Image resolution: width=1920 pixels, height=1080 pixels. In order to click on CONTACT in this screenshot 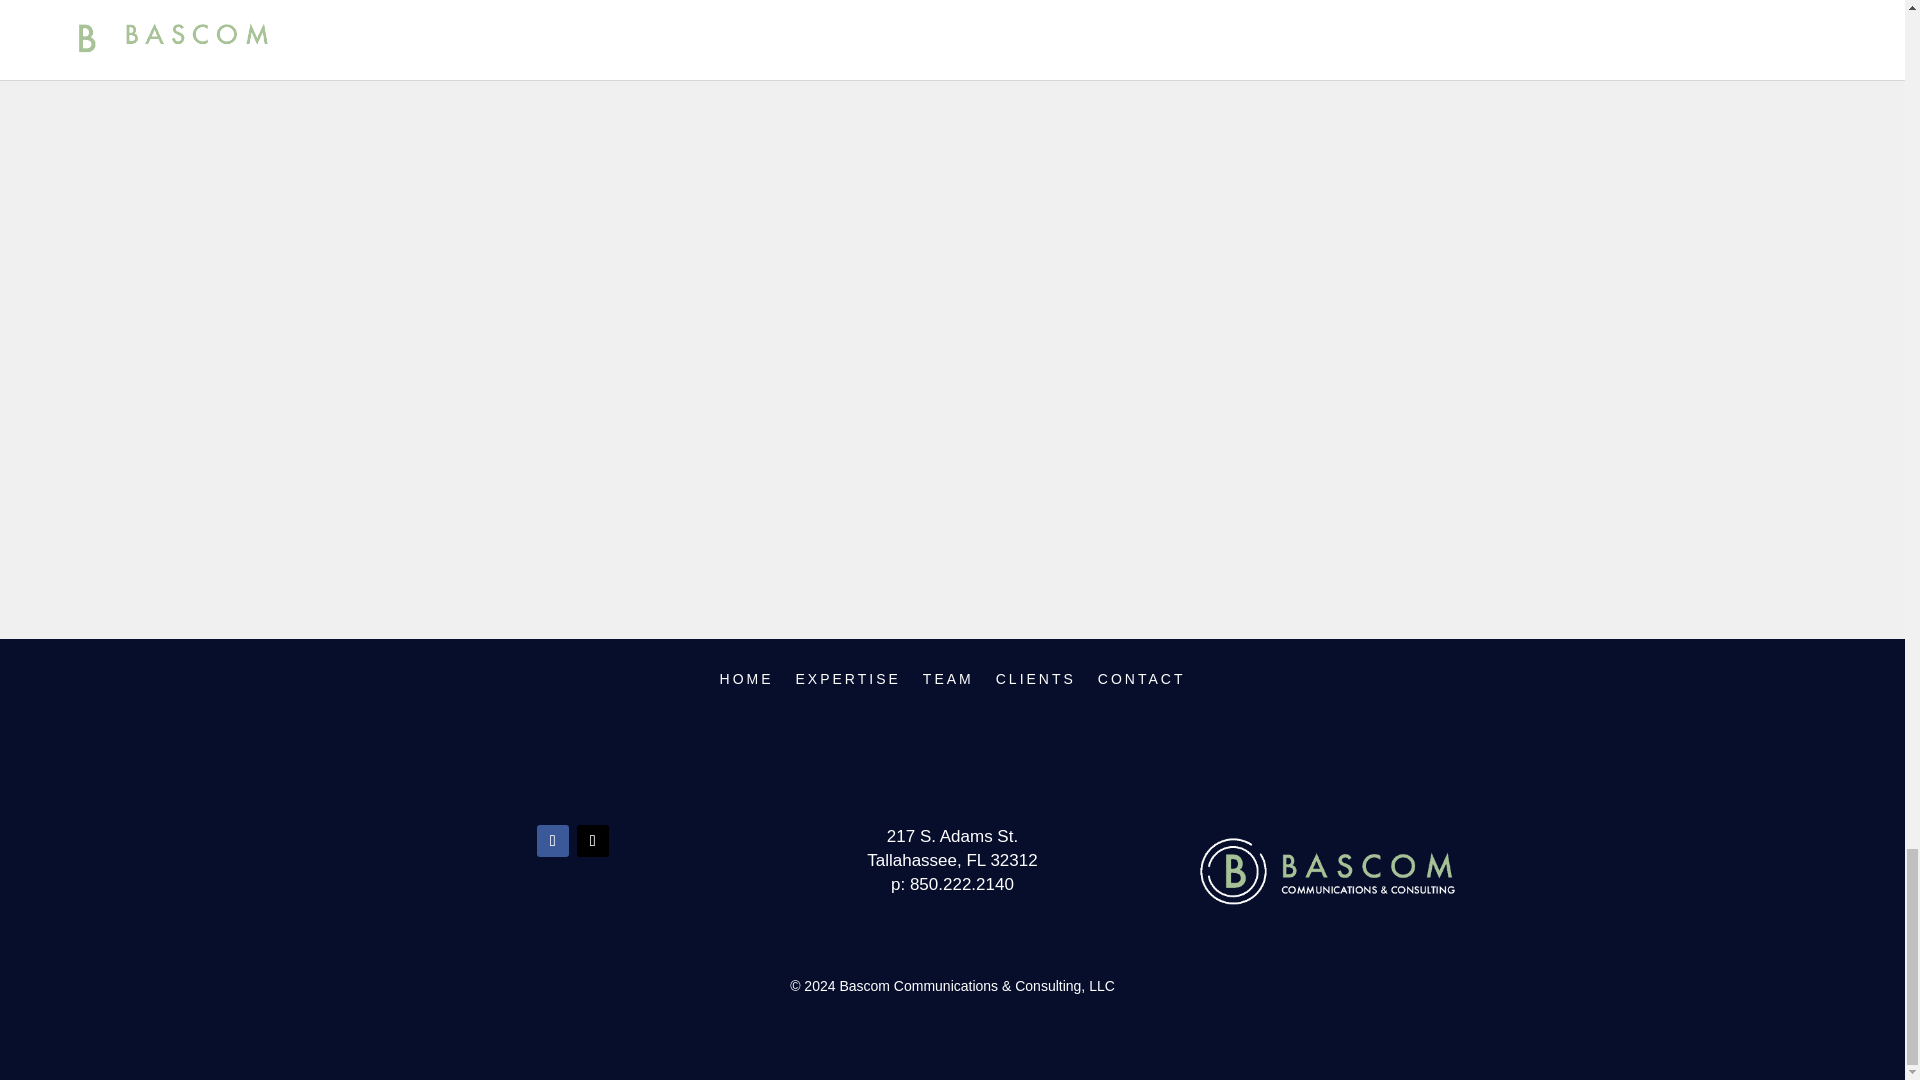, I will do `click(1142, 692)`.